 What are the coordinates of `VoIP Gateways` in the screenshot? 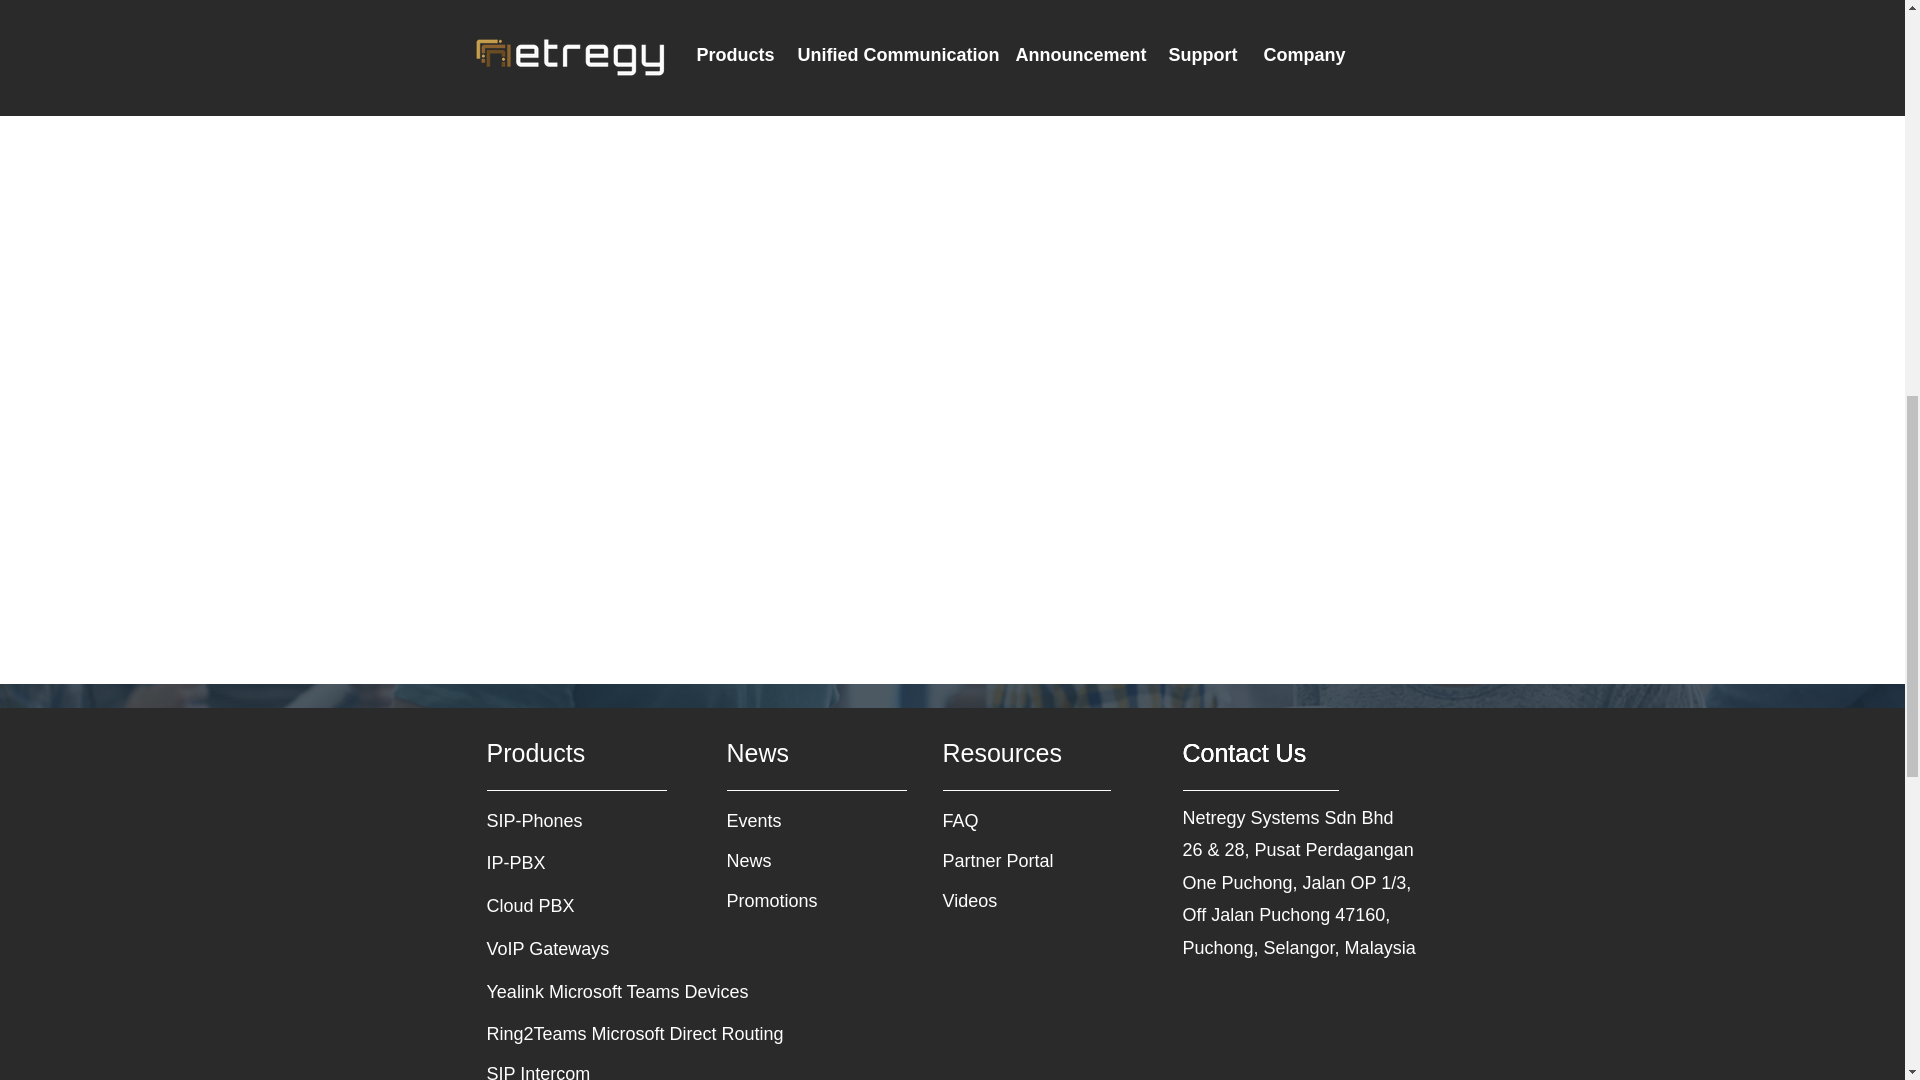 It's located at (556, 949).